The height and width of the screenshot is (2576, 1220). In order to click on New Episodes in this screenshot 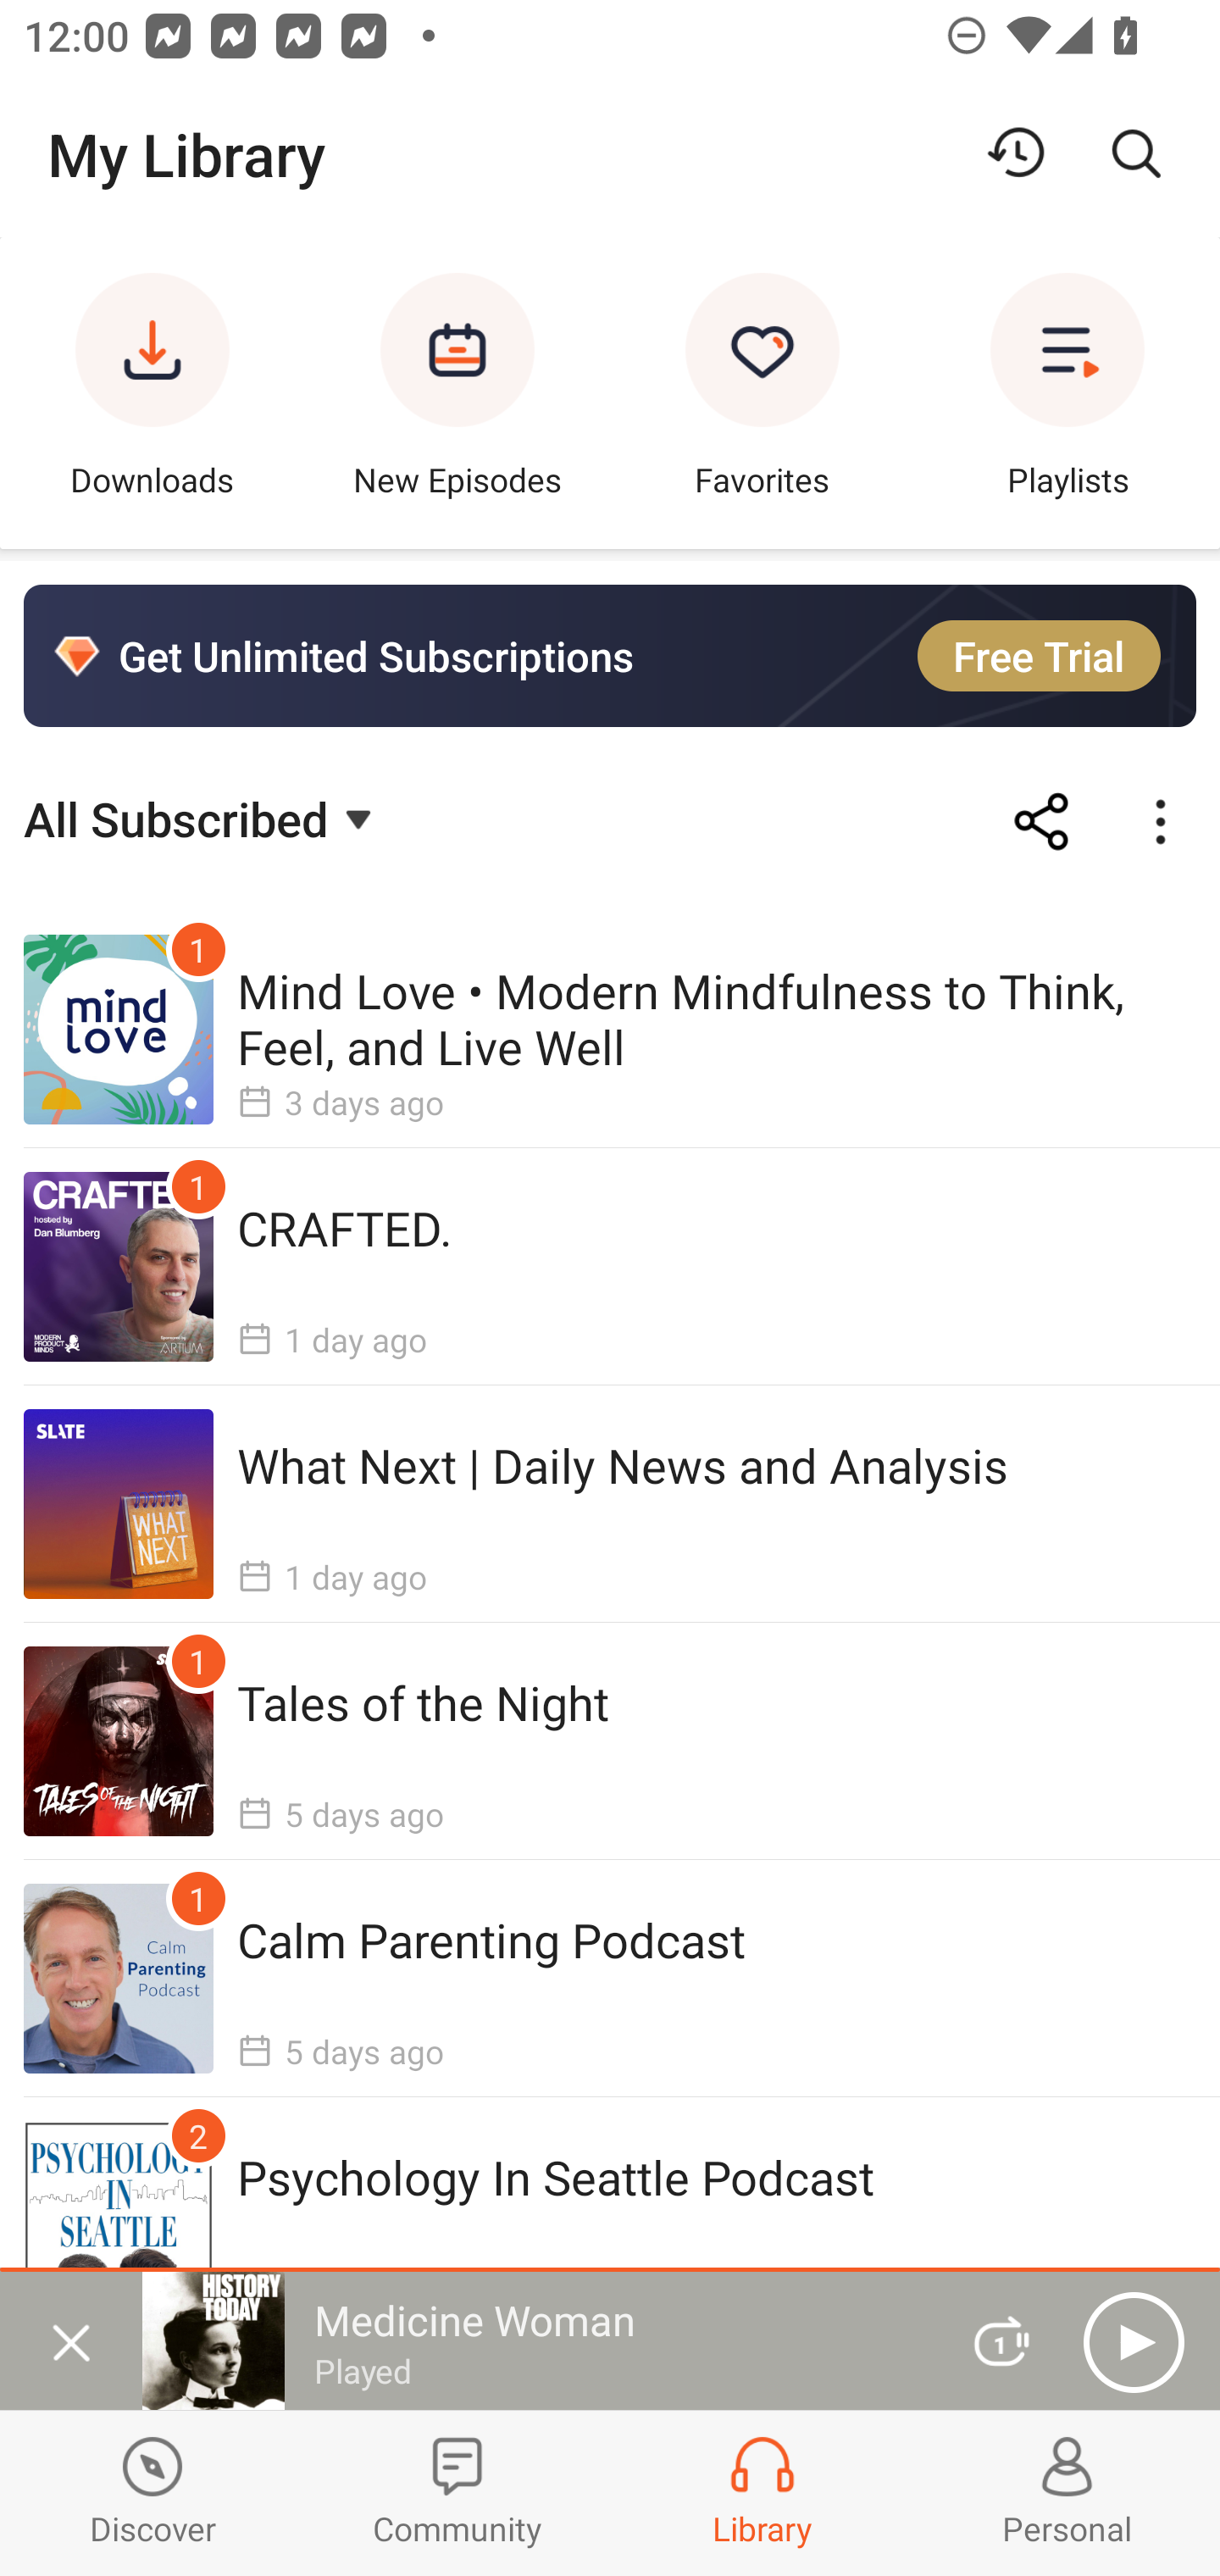, I will do `click(457, 392)`.